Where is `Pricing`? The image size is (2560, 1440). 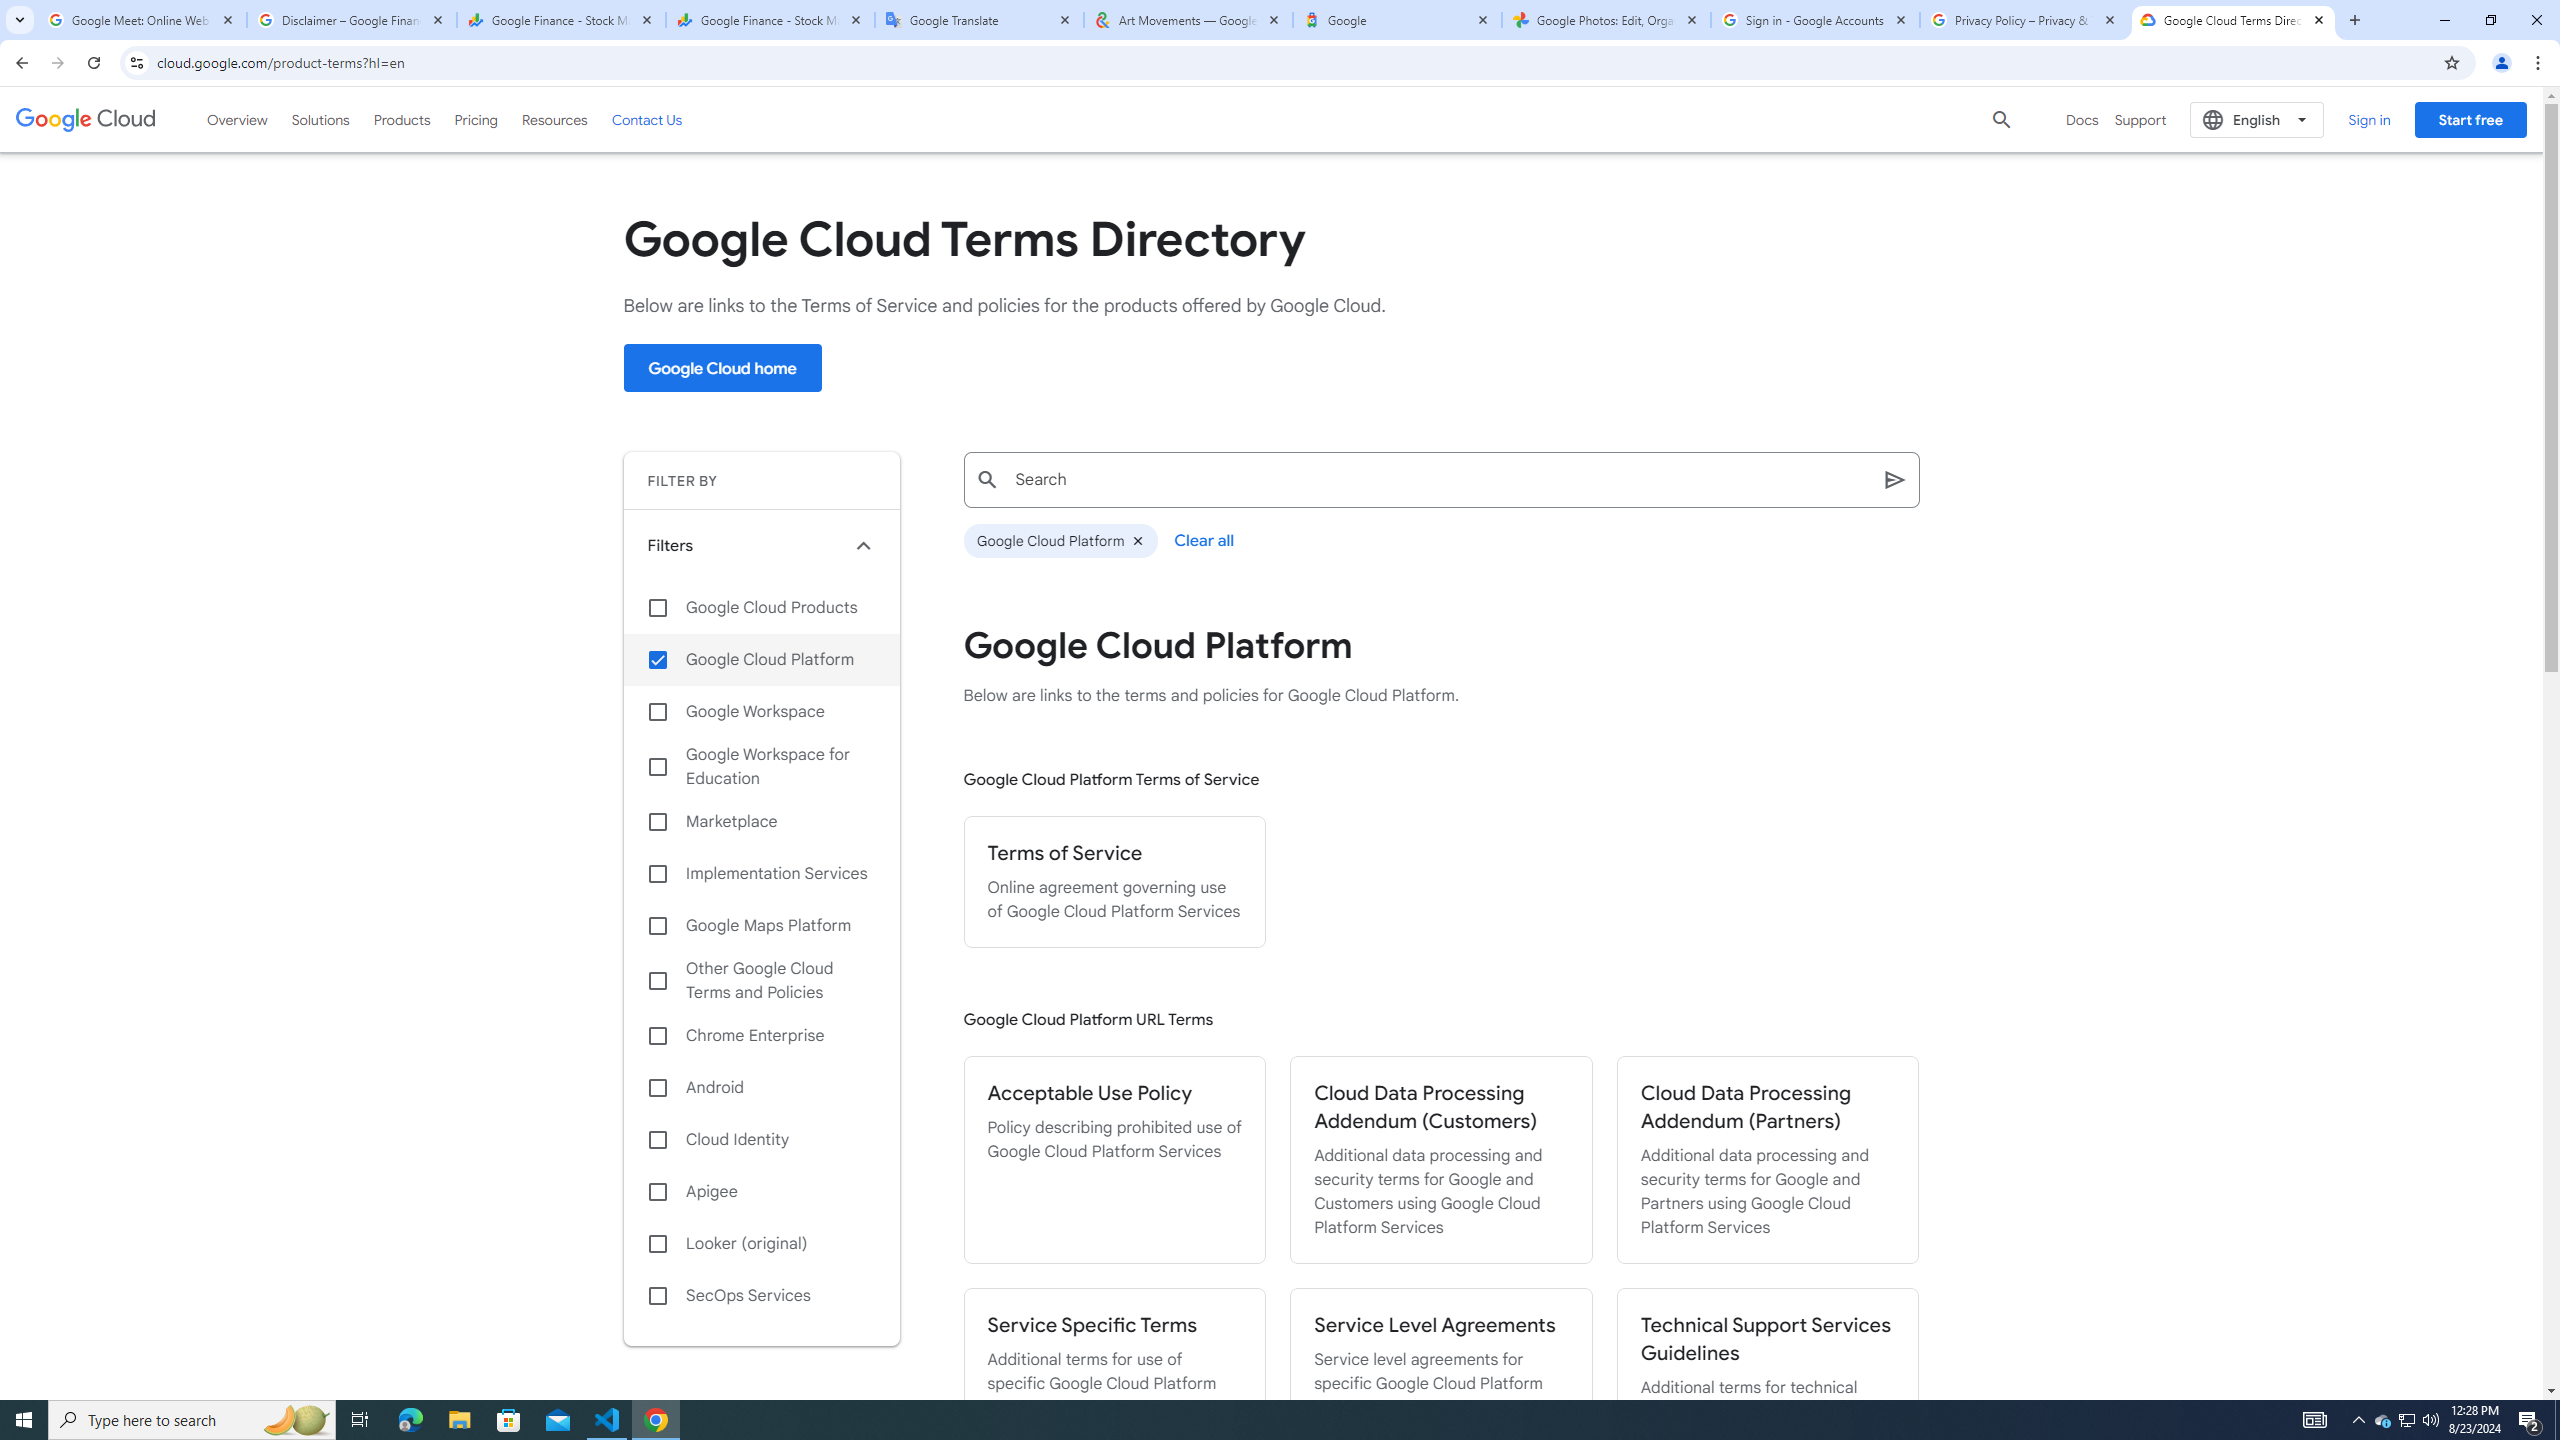 Pricing is located at coordinates (476, 119).